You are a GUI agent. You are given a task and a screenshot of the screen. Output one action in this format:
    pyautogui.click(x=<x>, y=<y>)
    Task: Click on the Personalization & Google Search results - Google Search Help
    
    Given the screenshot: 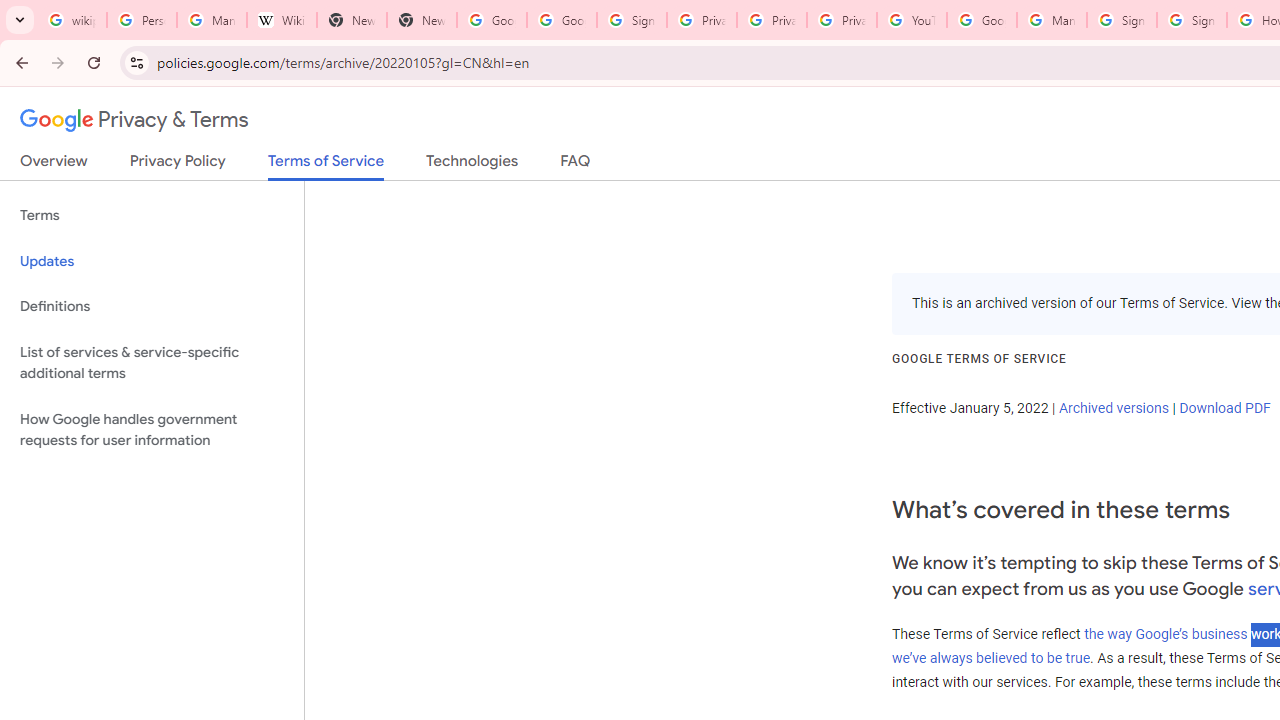 What is the action you would take?
    pyautogui.click(x=142, y=20)
    